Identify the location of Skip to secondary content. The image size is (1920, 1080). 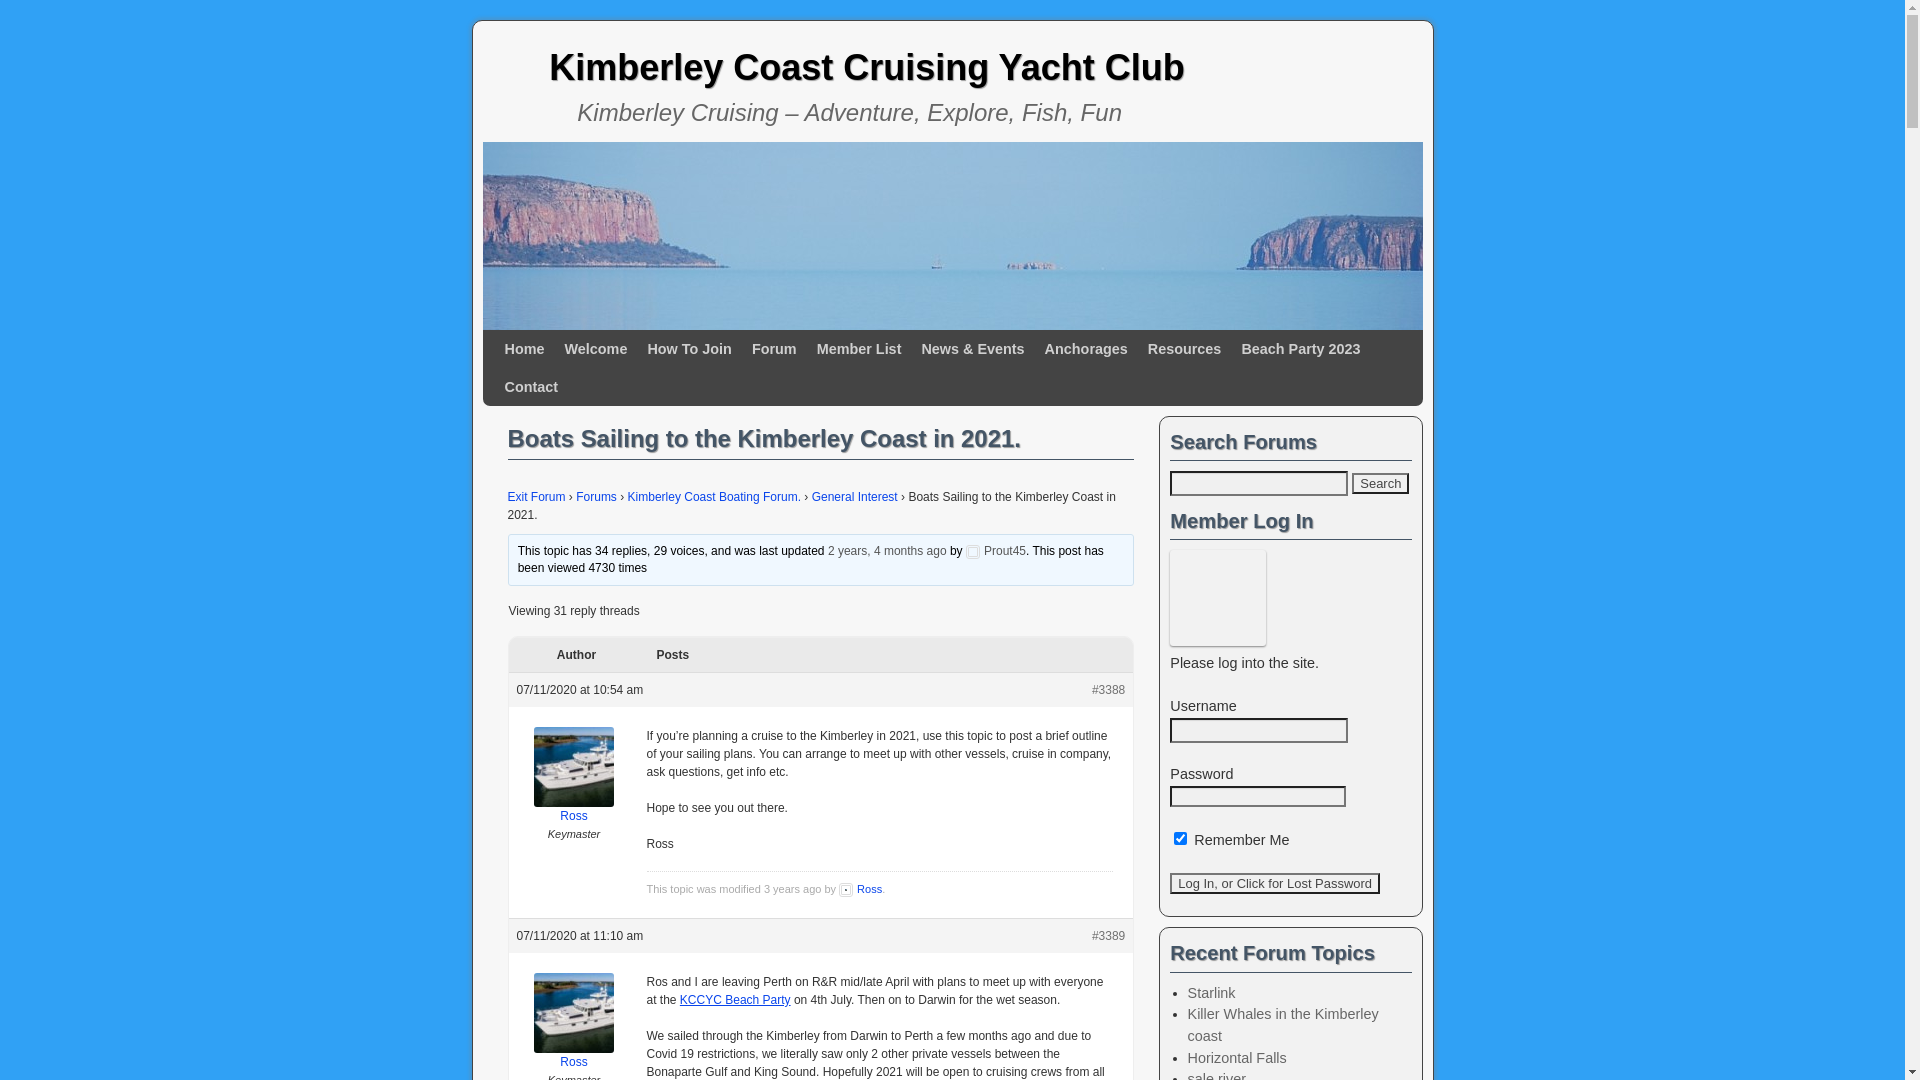
(551, 339).